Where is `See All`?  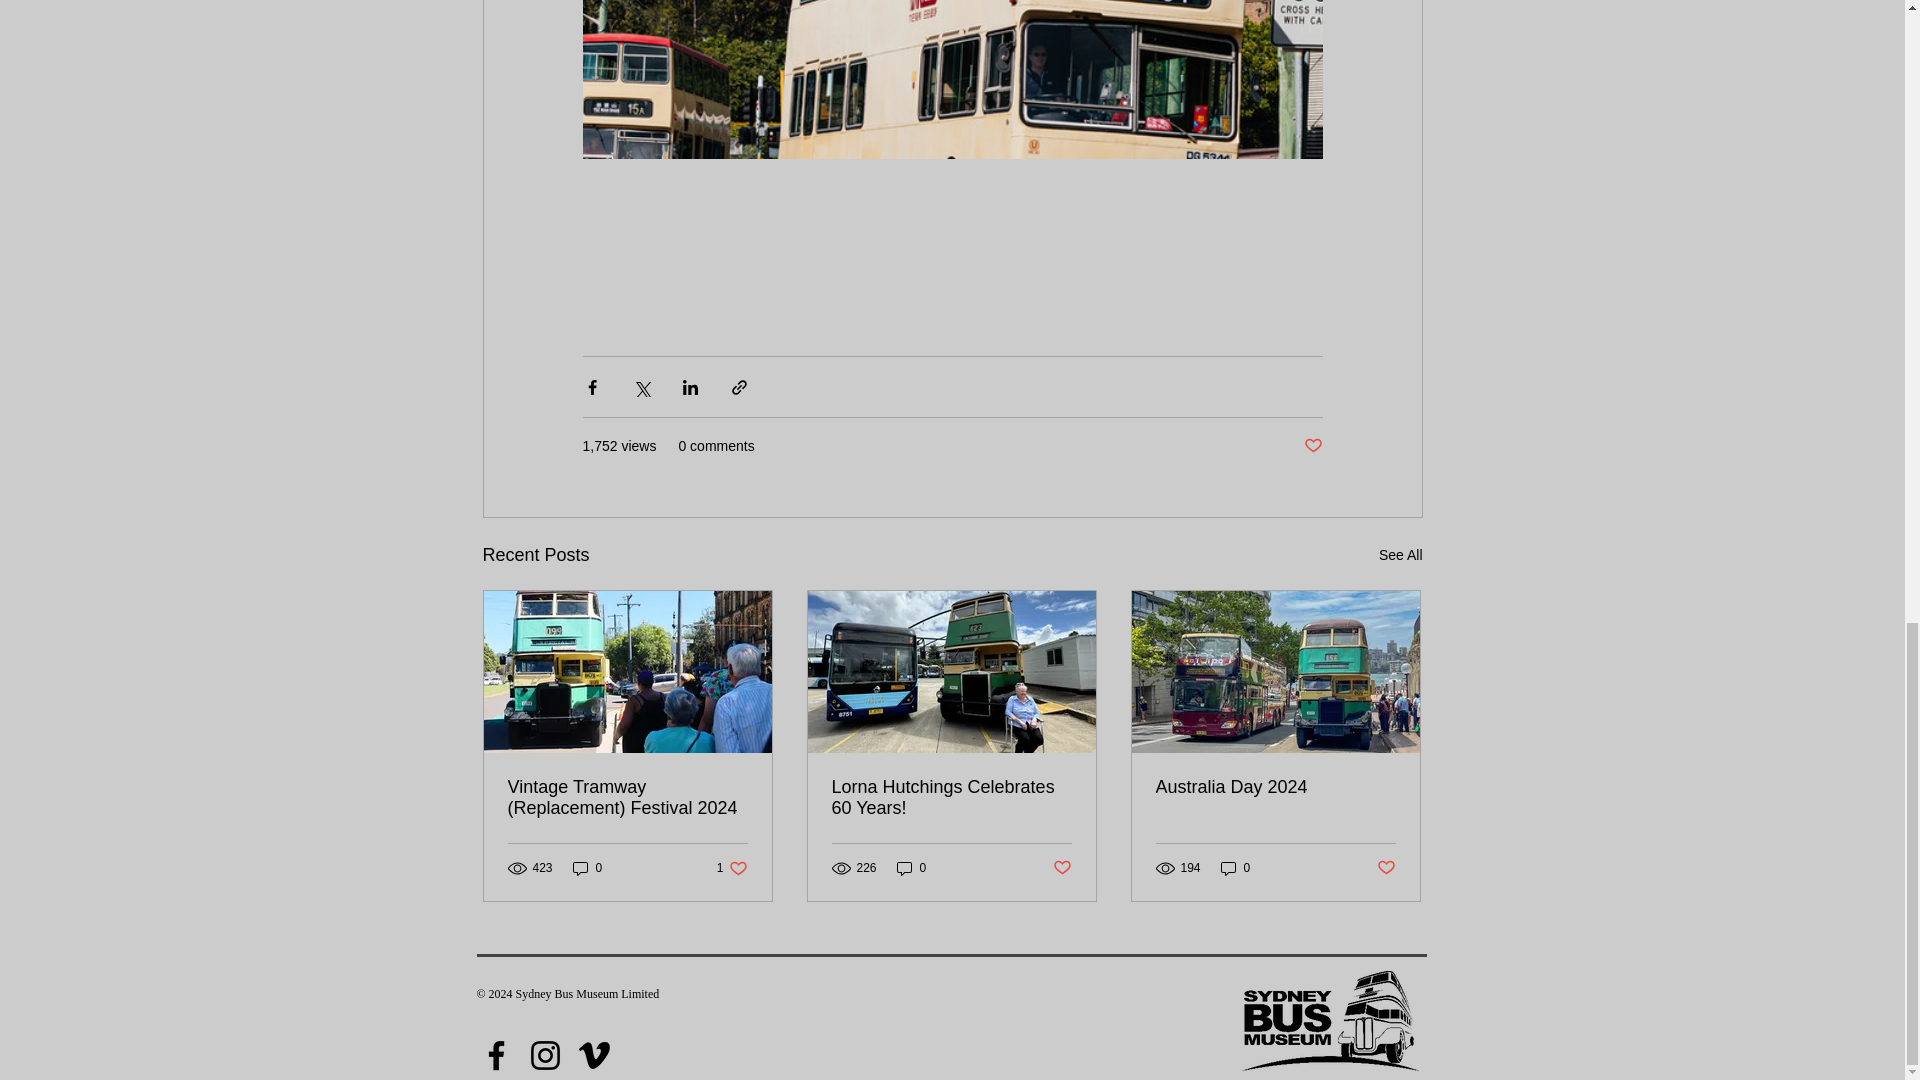 See All is located at coordinates (732, 866).